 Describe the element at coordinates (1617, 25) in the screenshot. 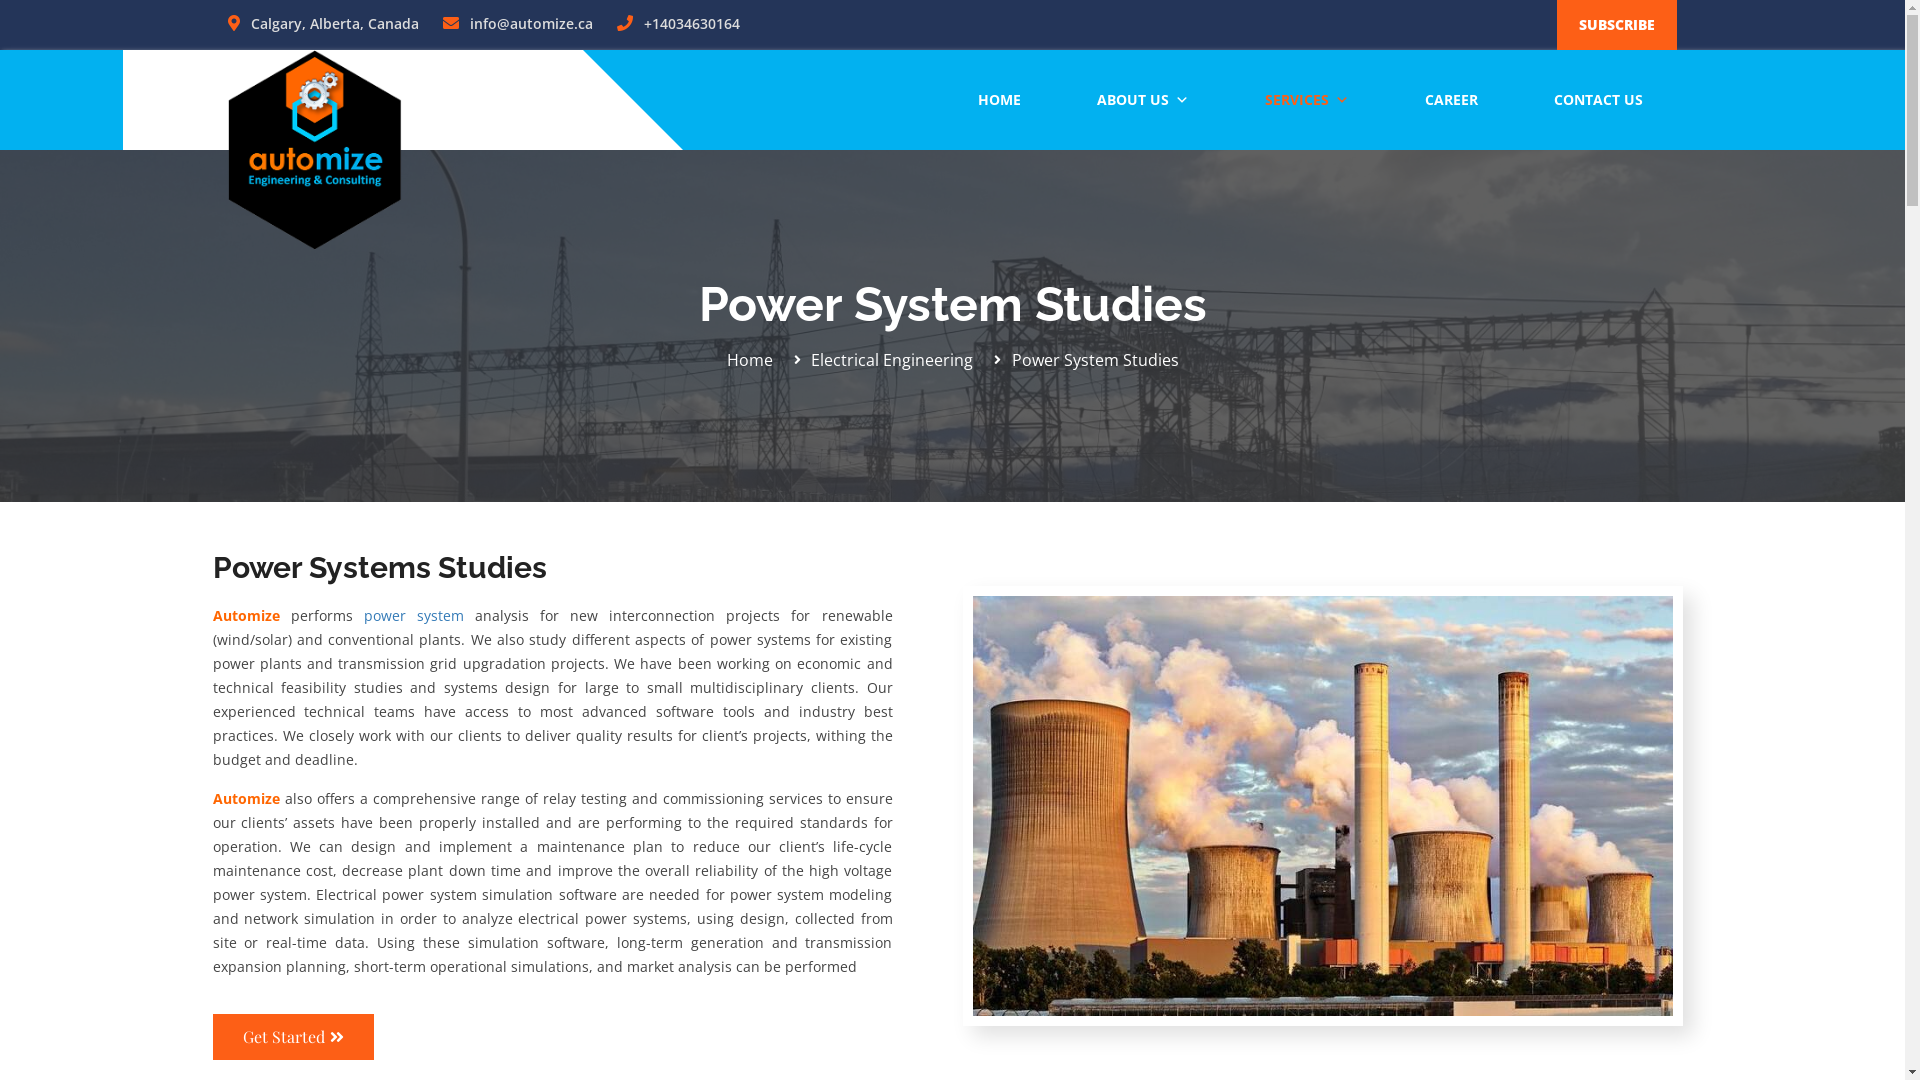

I see `SUBSCRIBE` at that location.